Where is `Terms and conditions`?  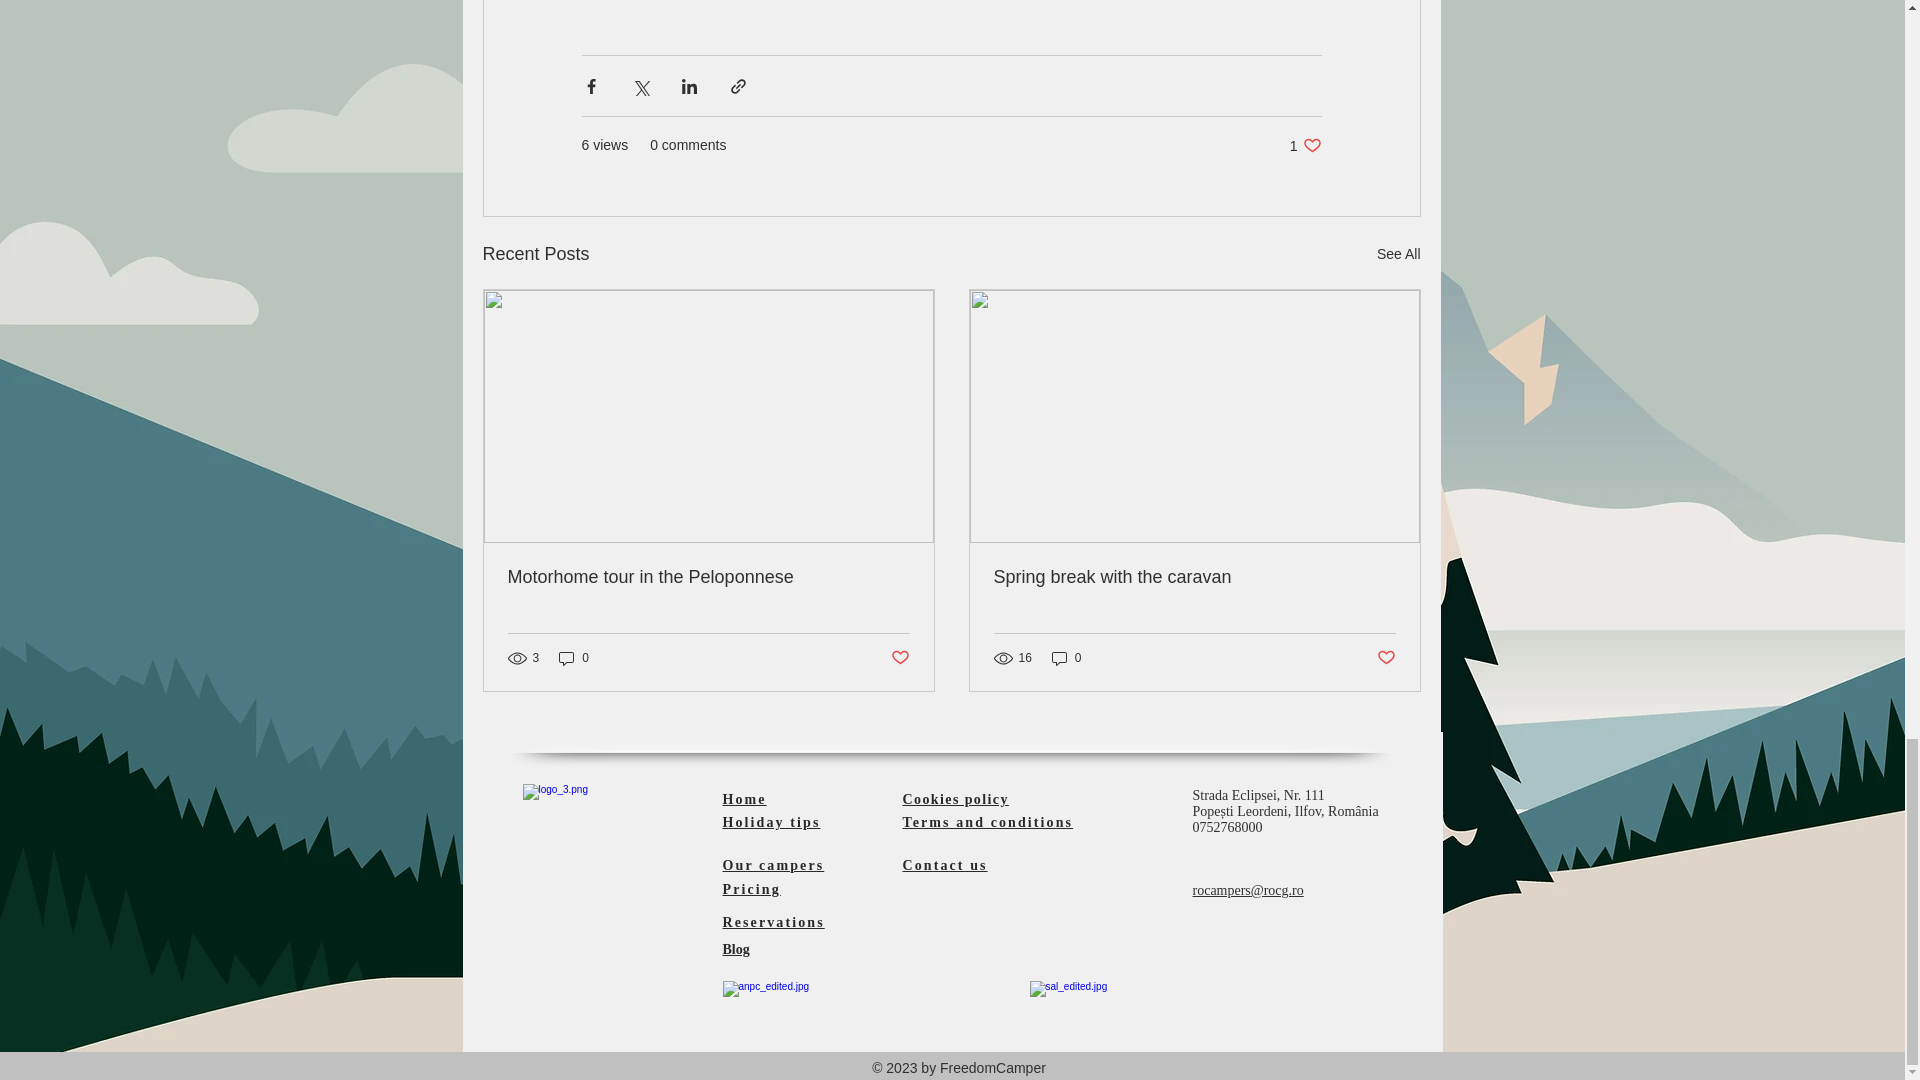
Terms and conditions is located at coordinates (988, 822).